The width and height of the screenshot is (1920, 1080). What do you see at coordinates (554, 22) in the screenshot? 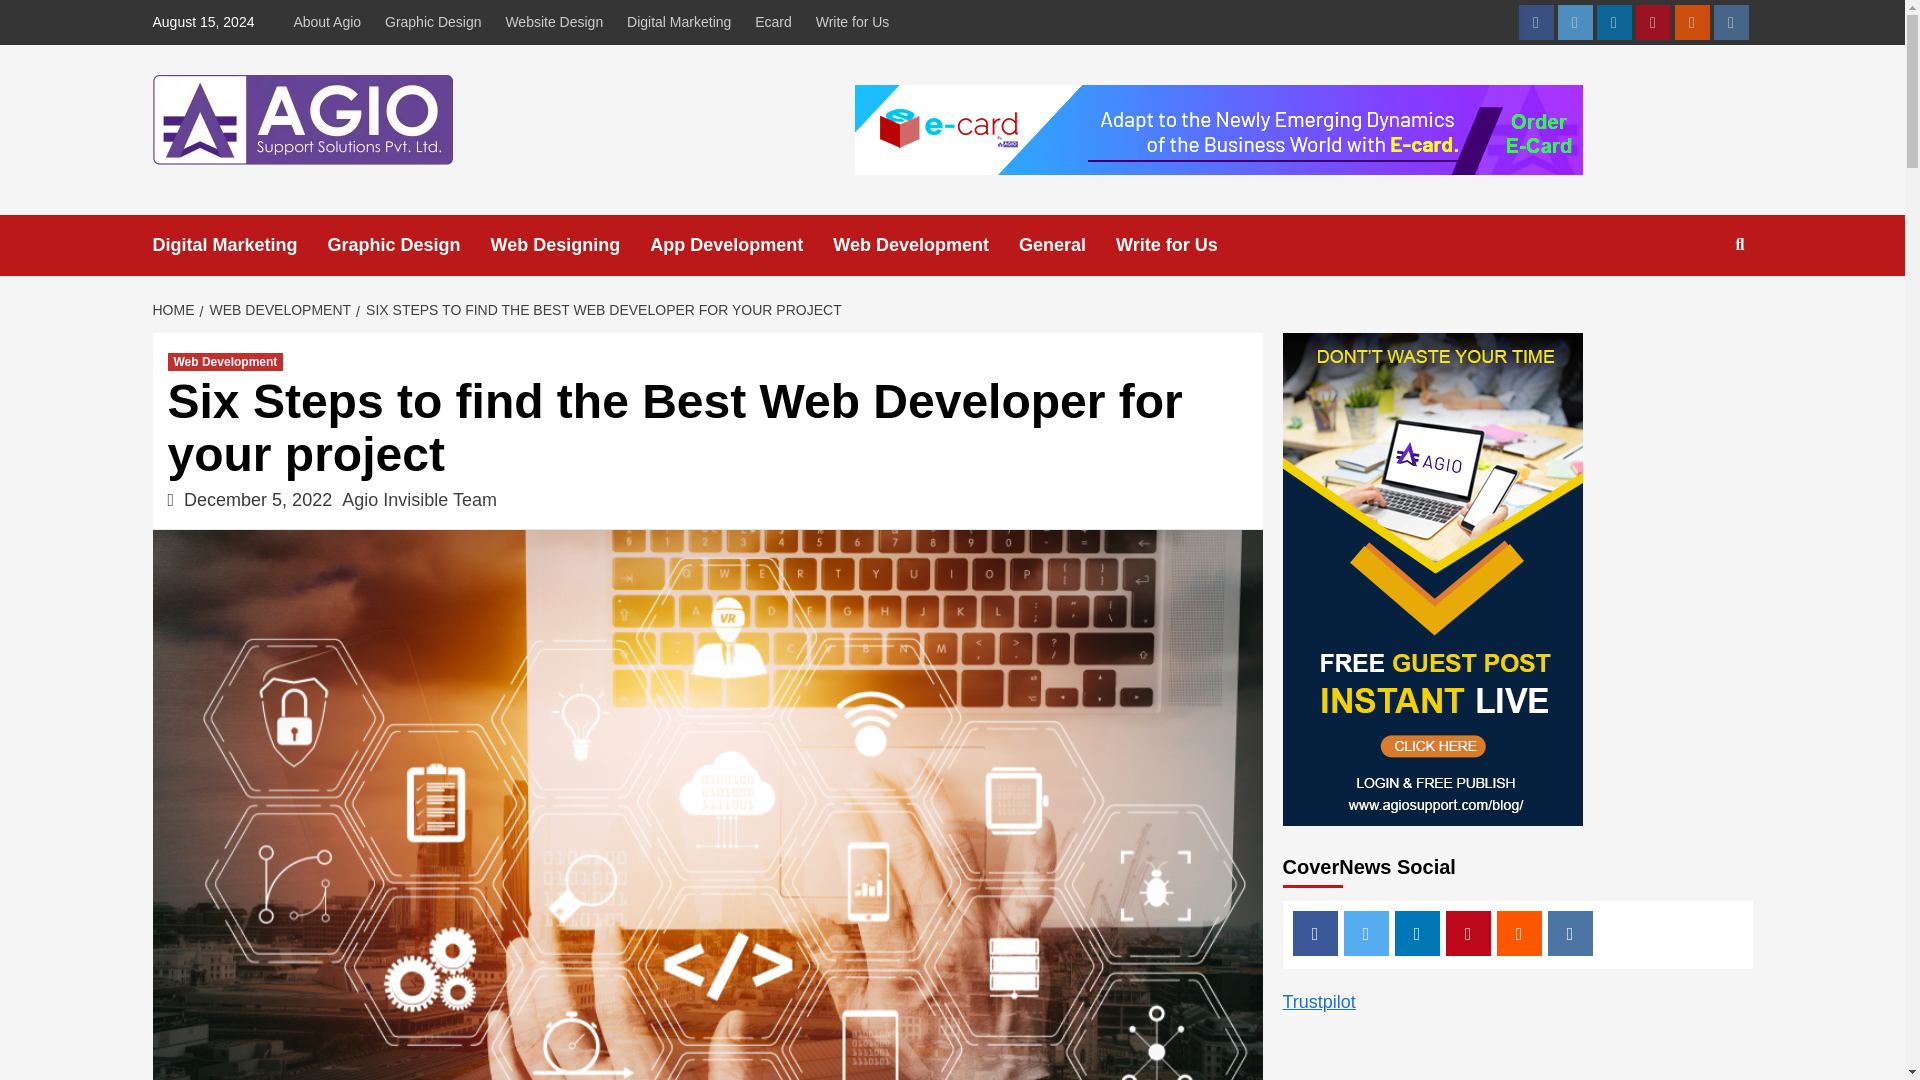
I see `Website Design` at bounding box center [554, 22].